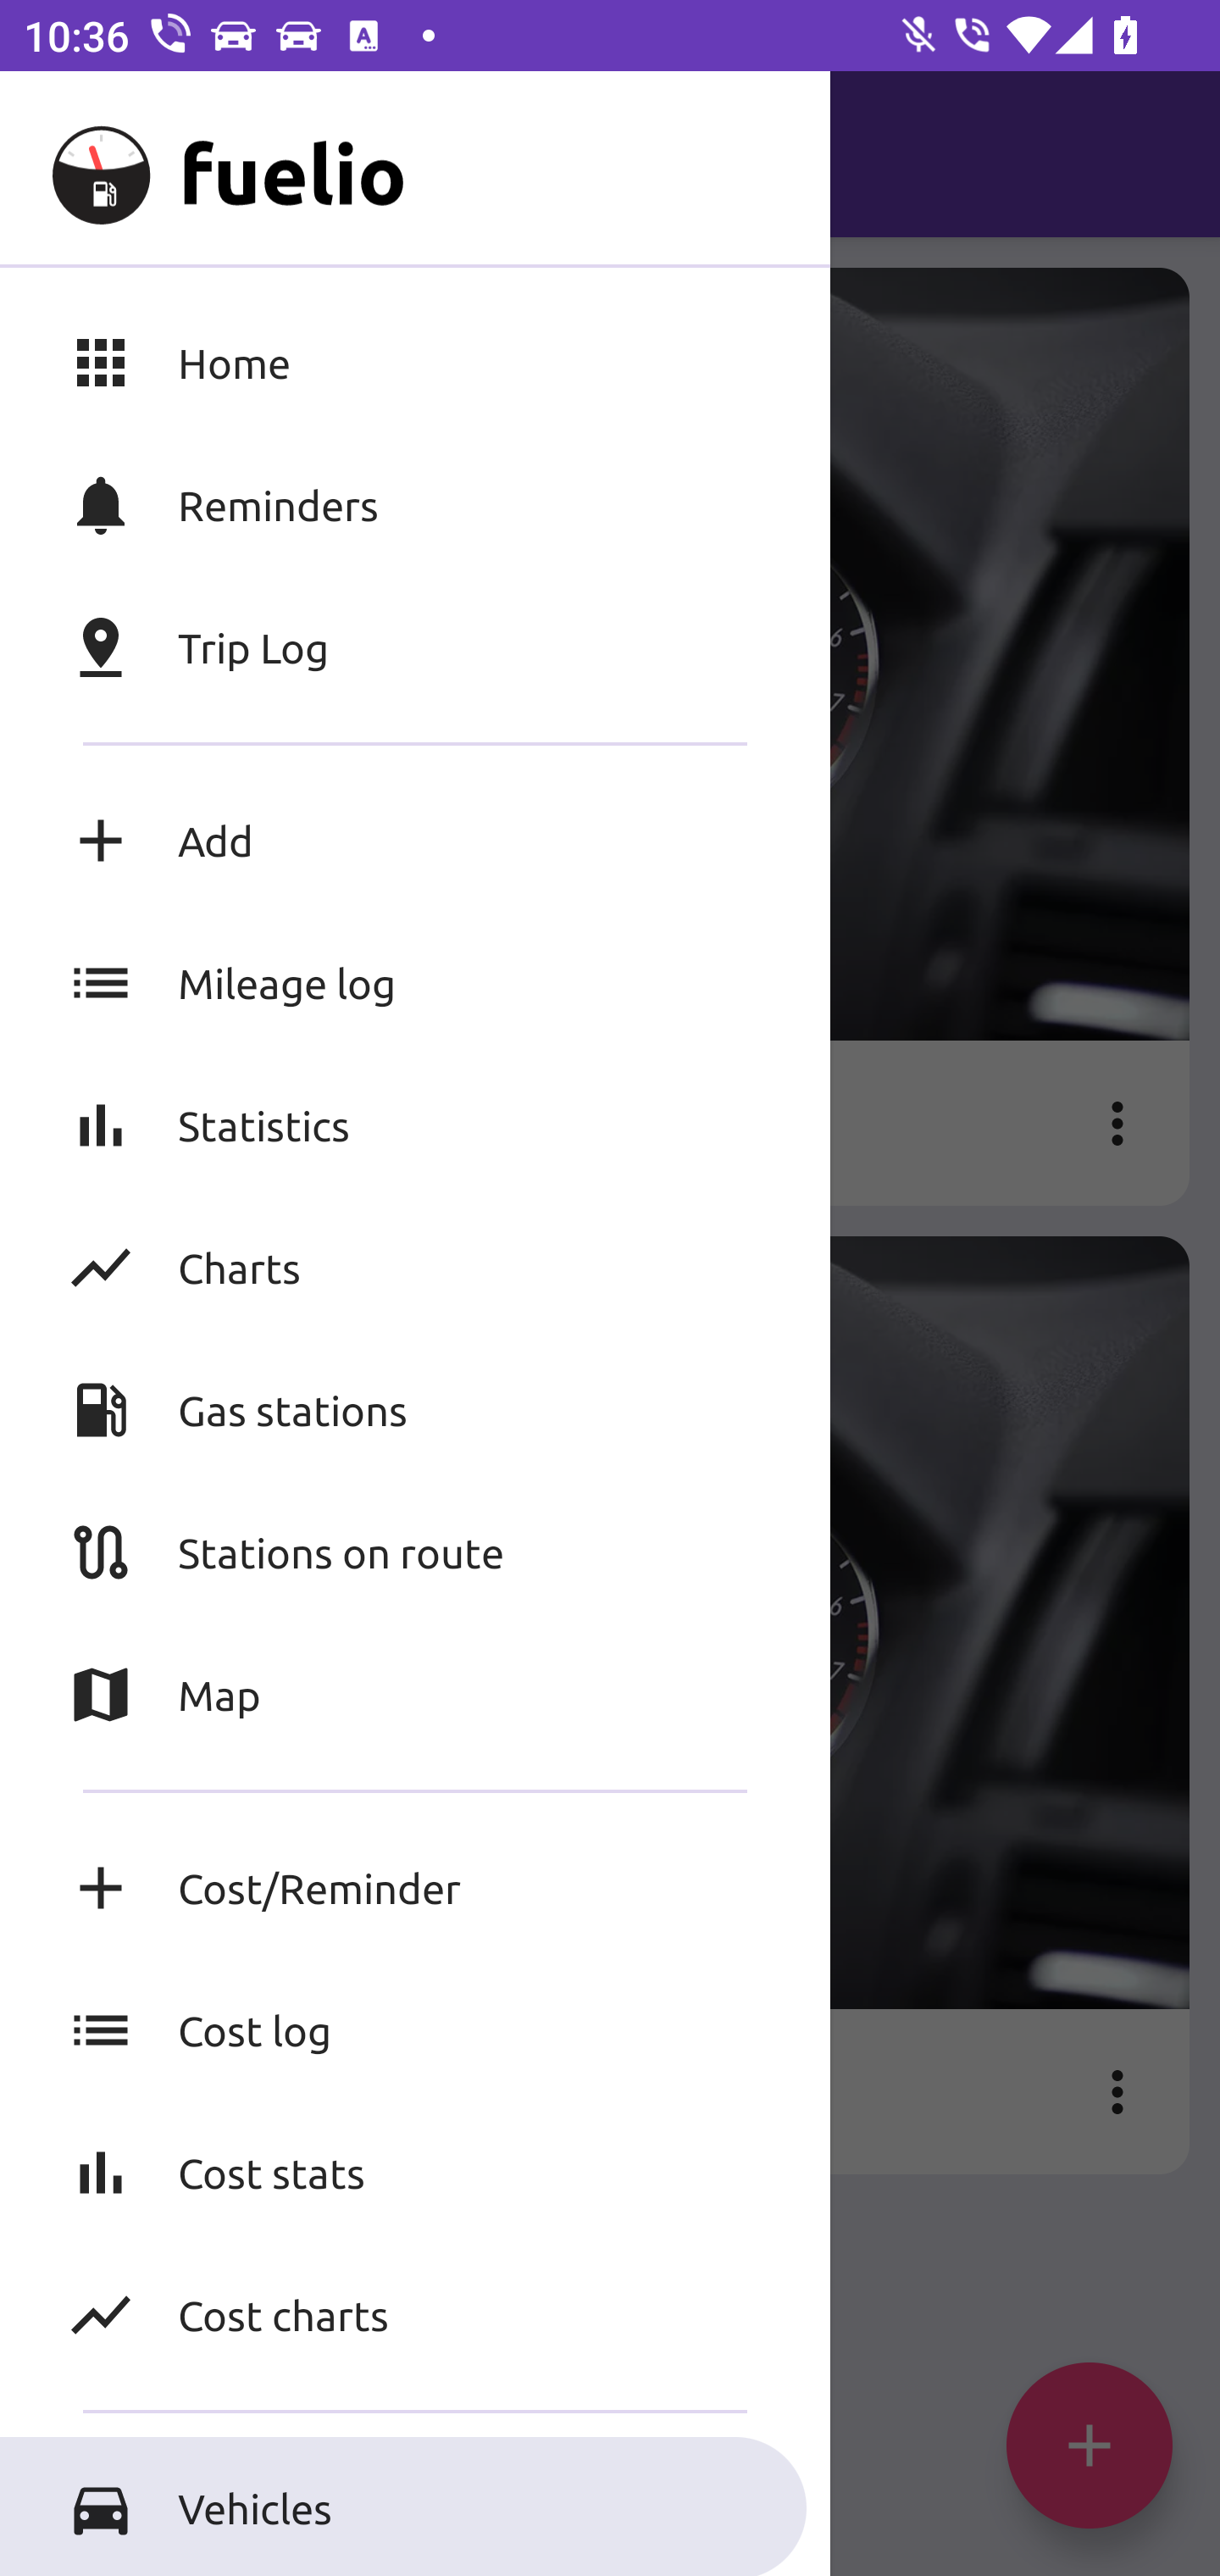  What do you see at coordinates (415, 2030) in the screenshot?
I see `Cost log` at bounding box center [415, 2030].